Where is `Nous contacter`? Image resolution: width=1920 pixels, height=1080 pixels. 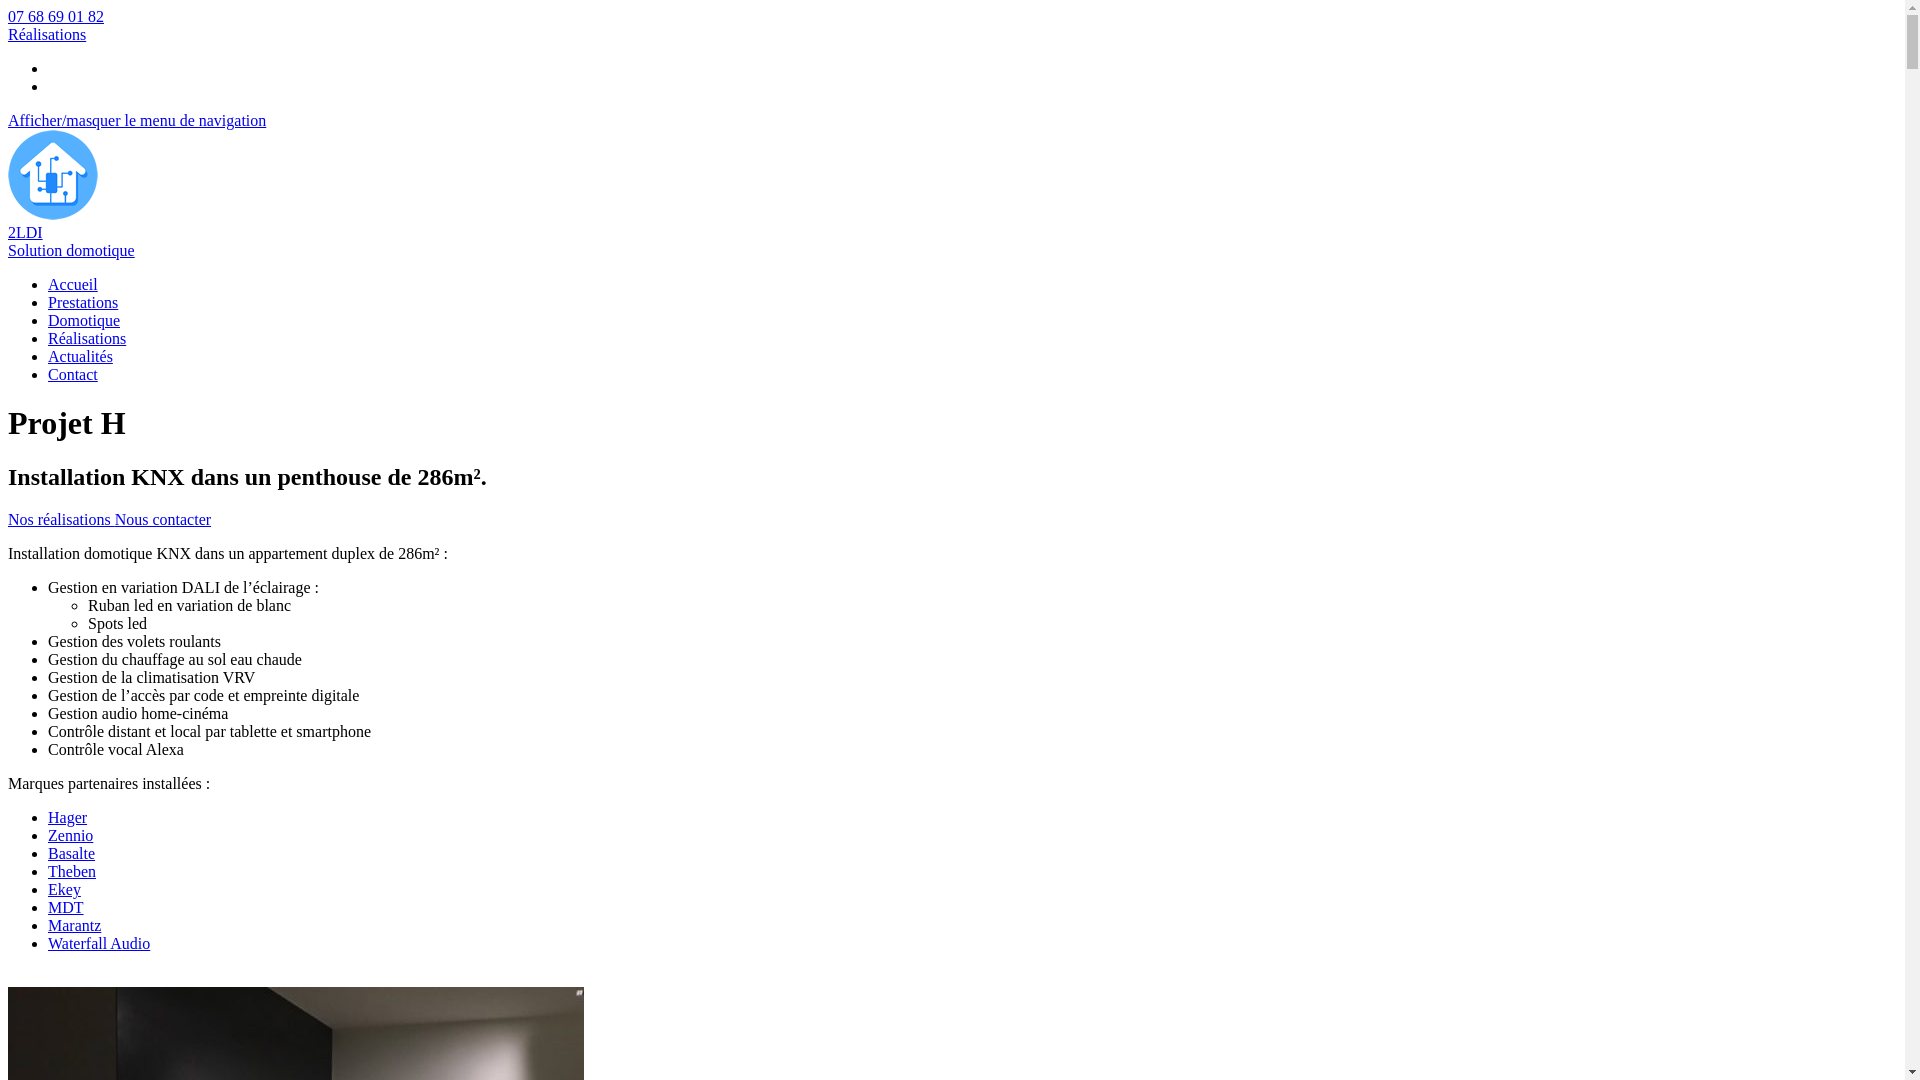 Nous contacter is located at coordinates (163, 520).